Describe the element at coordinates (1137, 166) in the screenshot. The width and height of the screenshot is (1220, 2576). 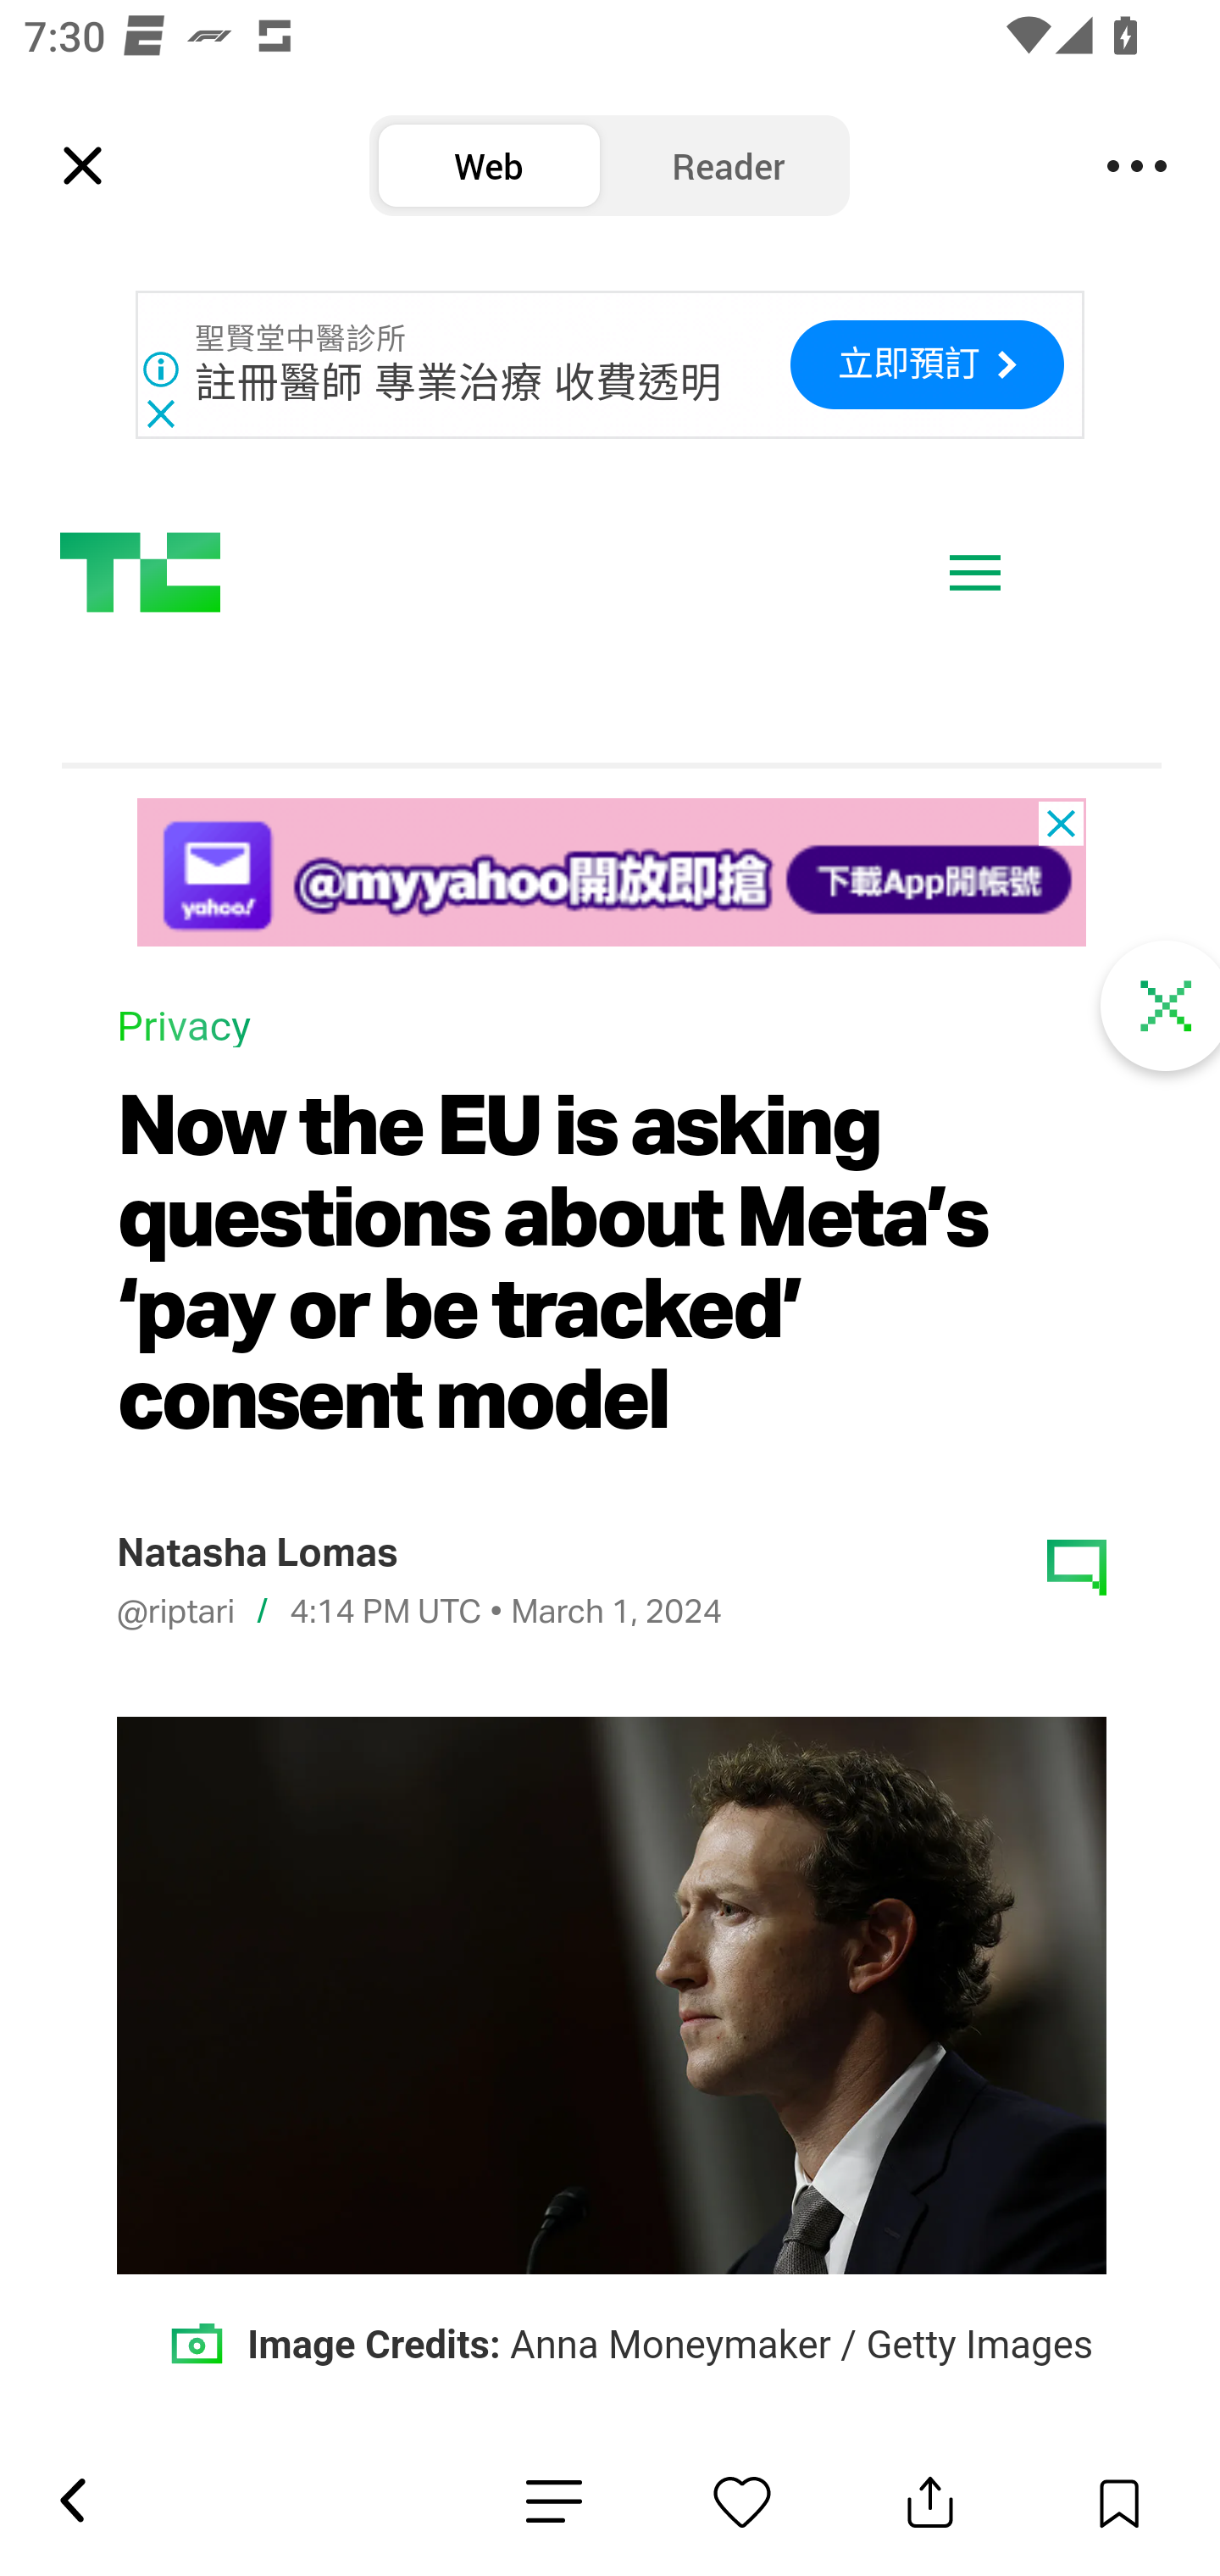
I see `Menu` at that location.